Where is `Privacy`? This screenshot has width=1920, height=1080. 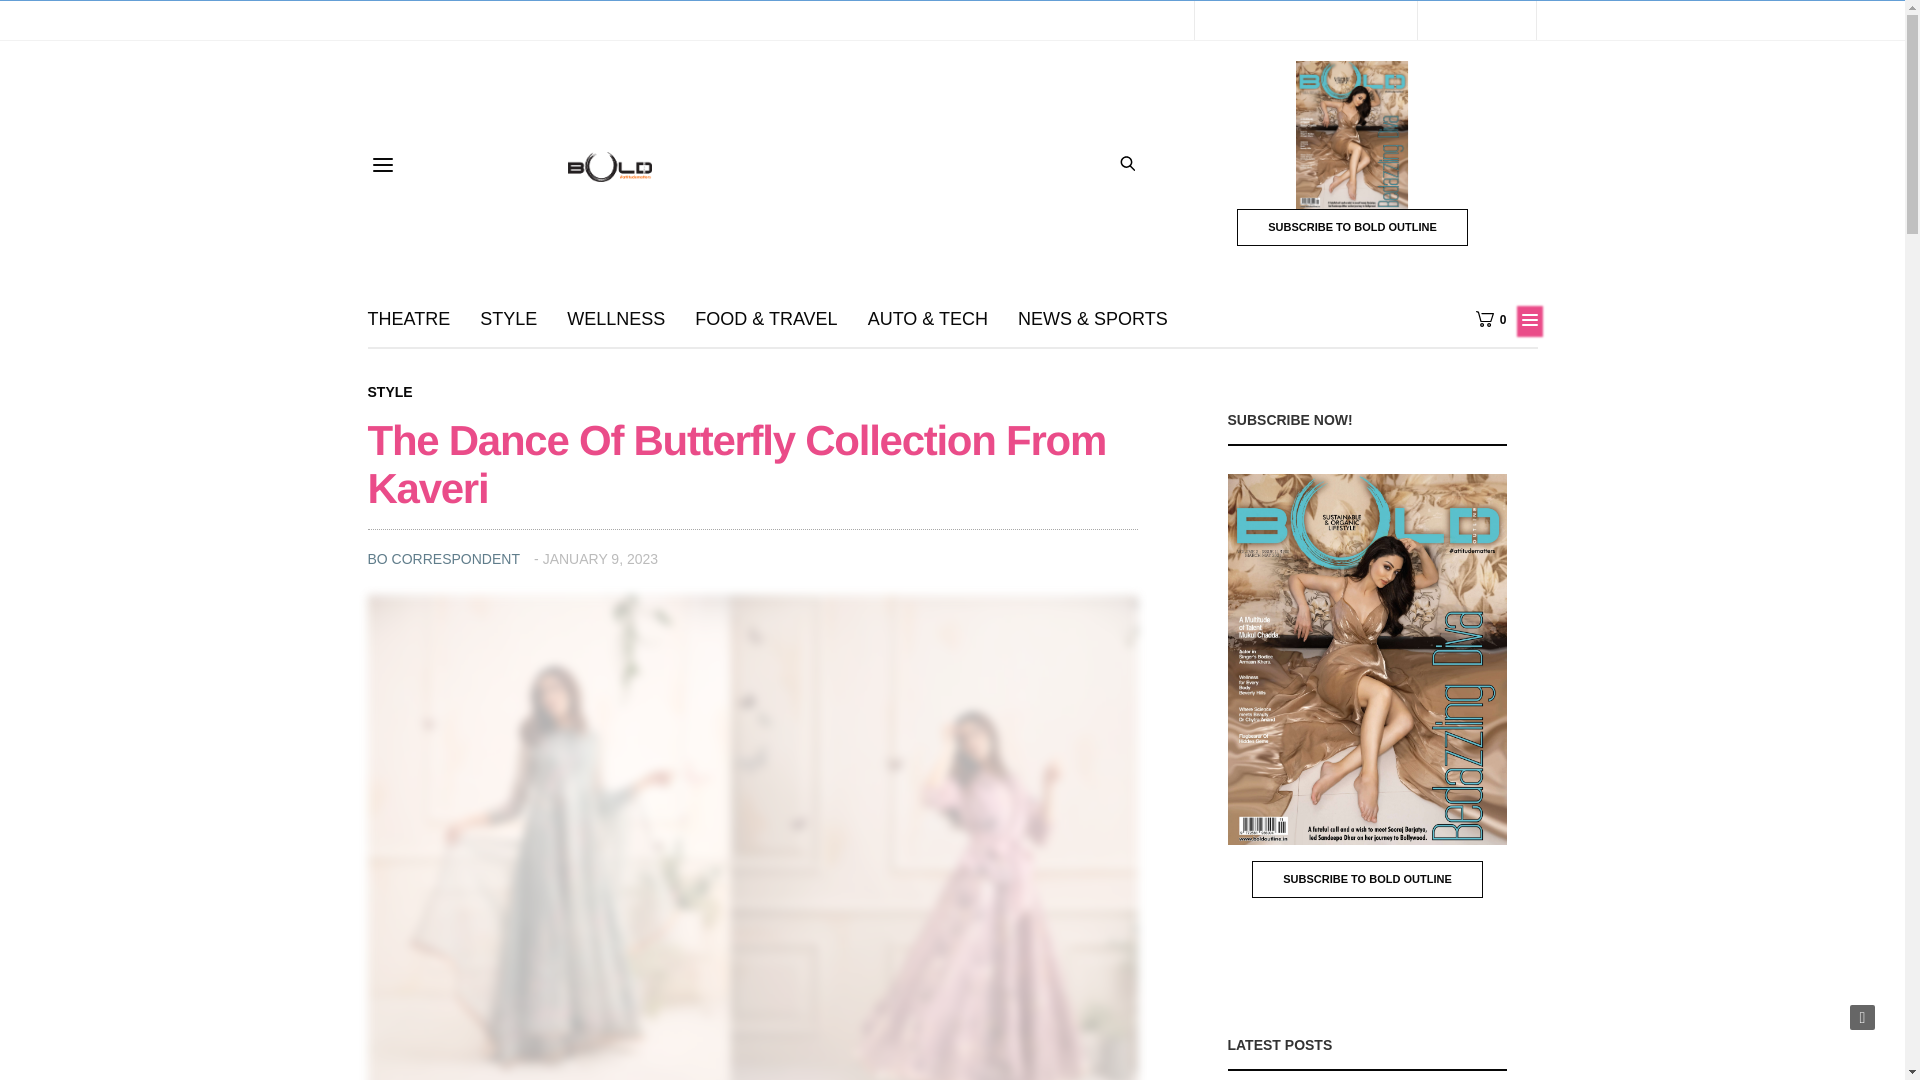
Privacy is located at coordinates (522, 20).